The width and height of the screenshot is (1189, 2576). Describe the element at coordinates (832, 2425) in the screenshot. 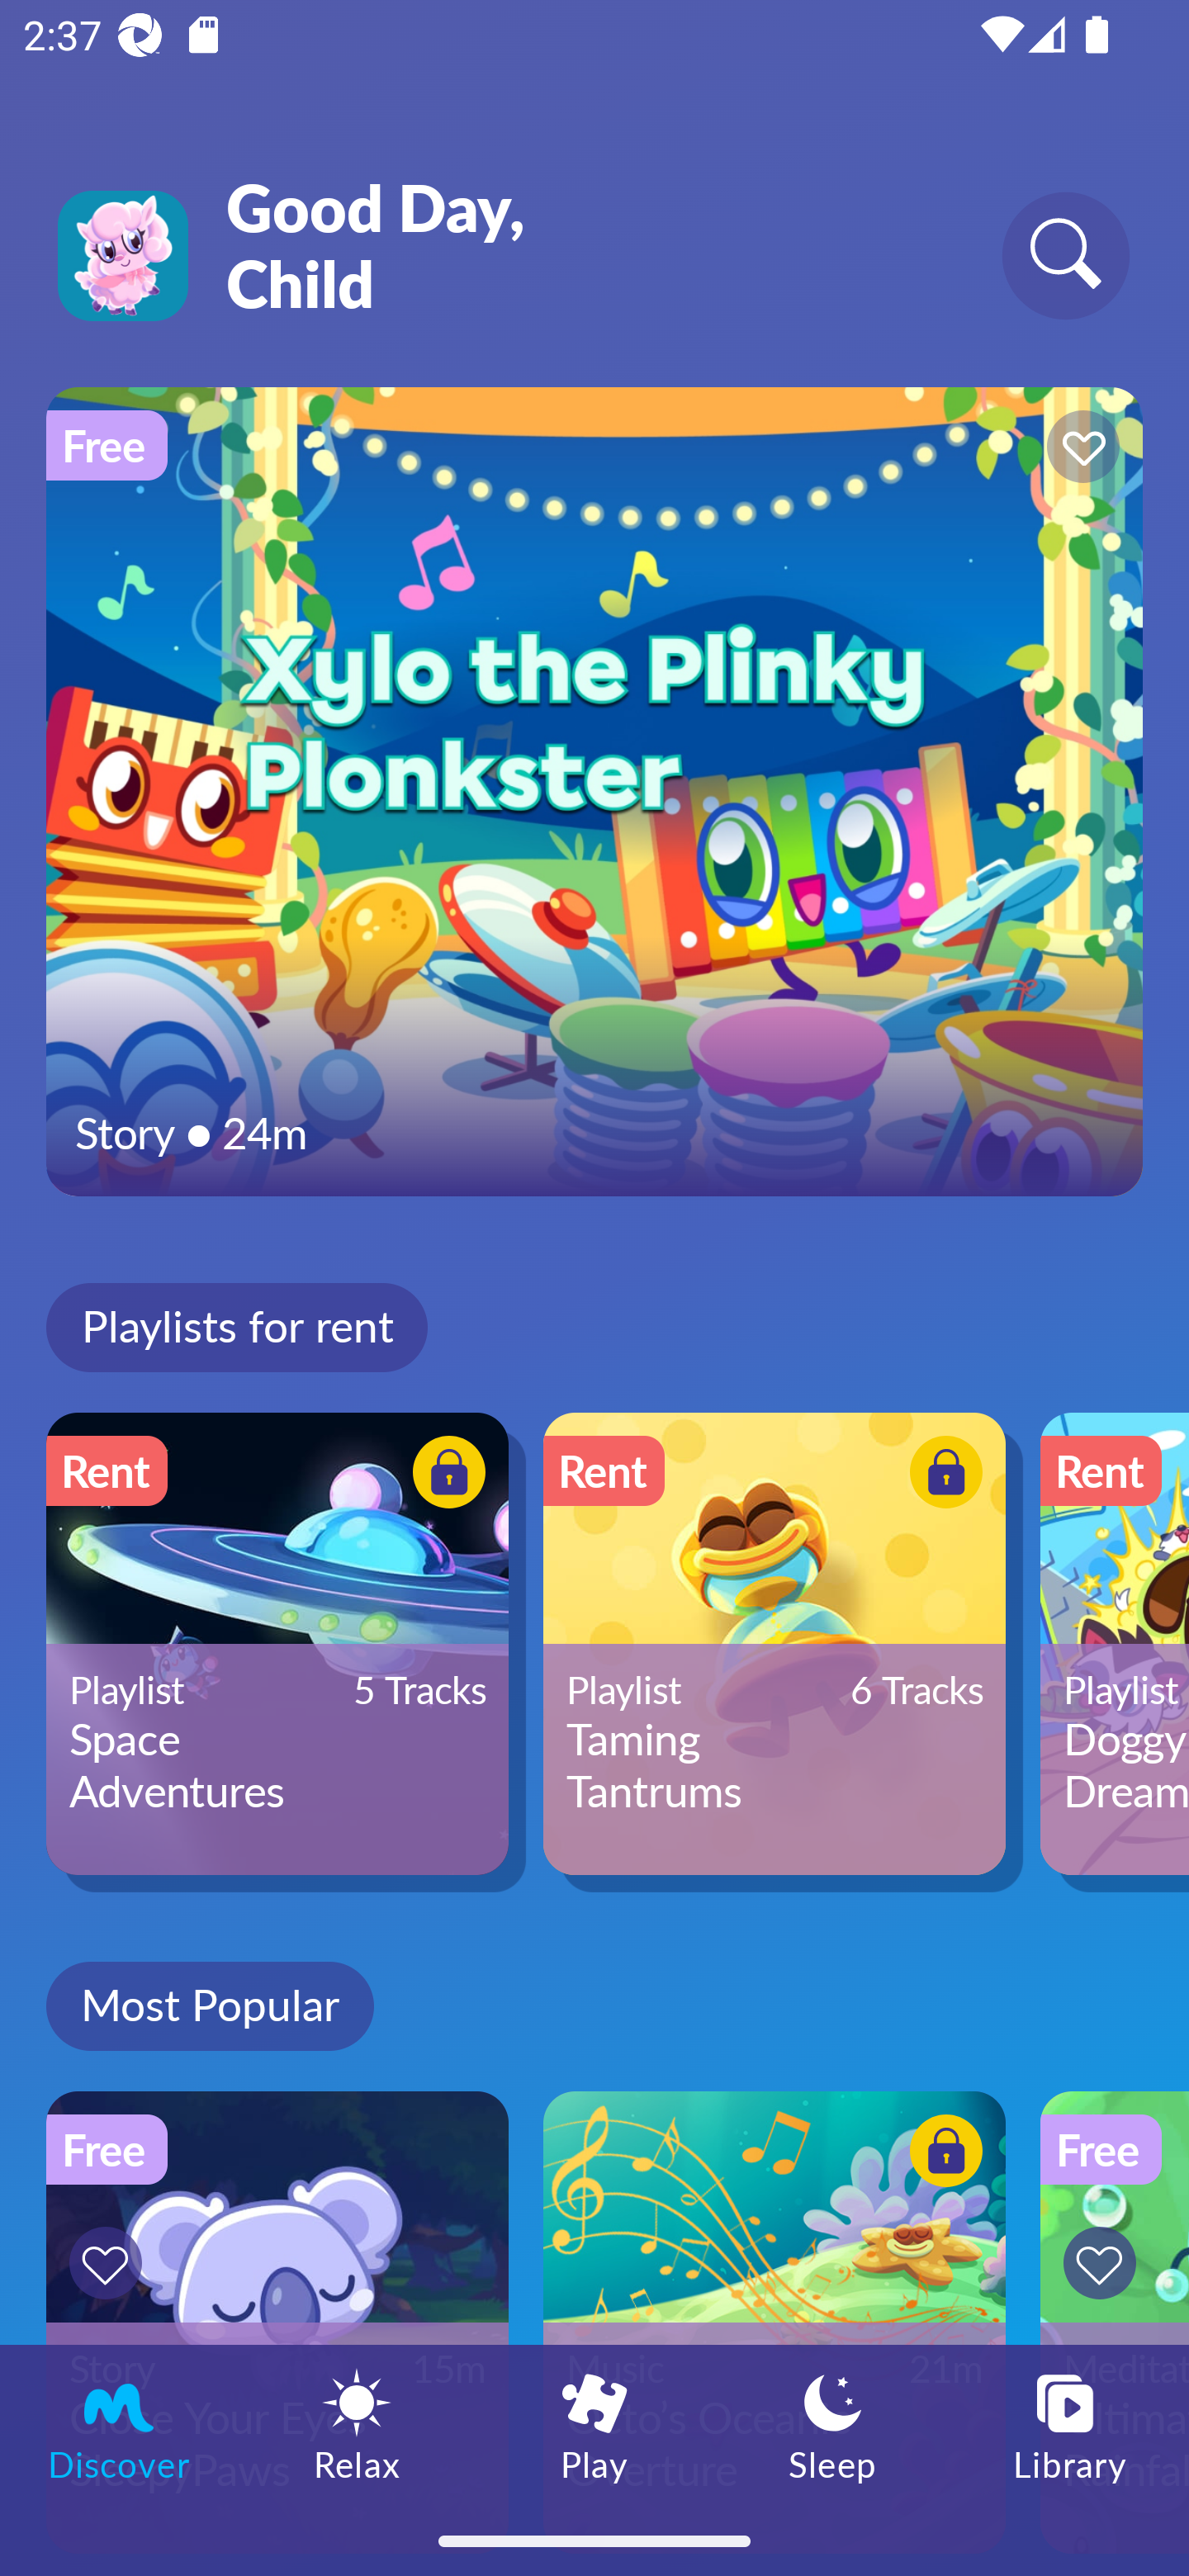

I see `Sleep` at that location.